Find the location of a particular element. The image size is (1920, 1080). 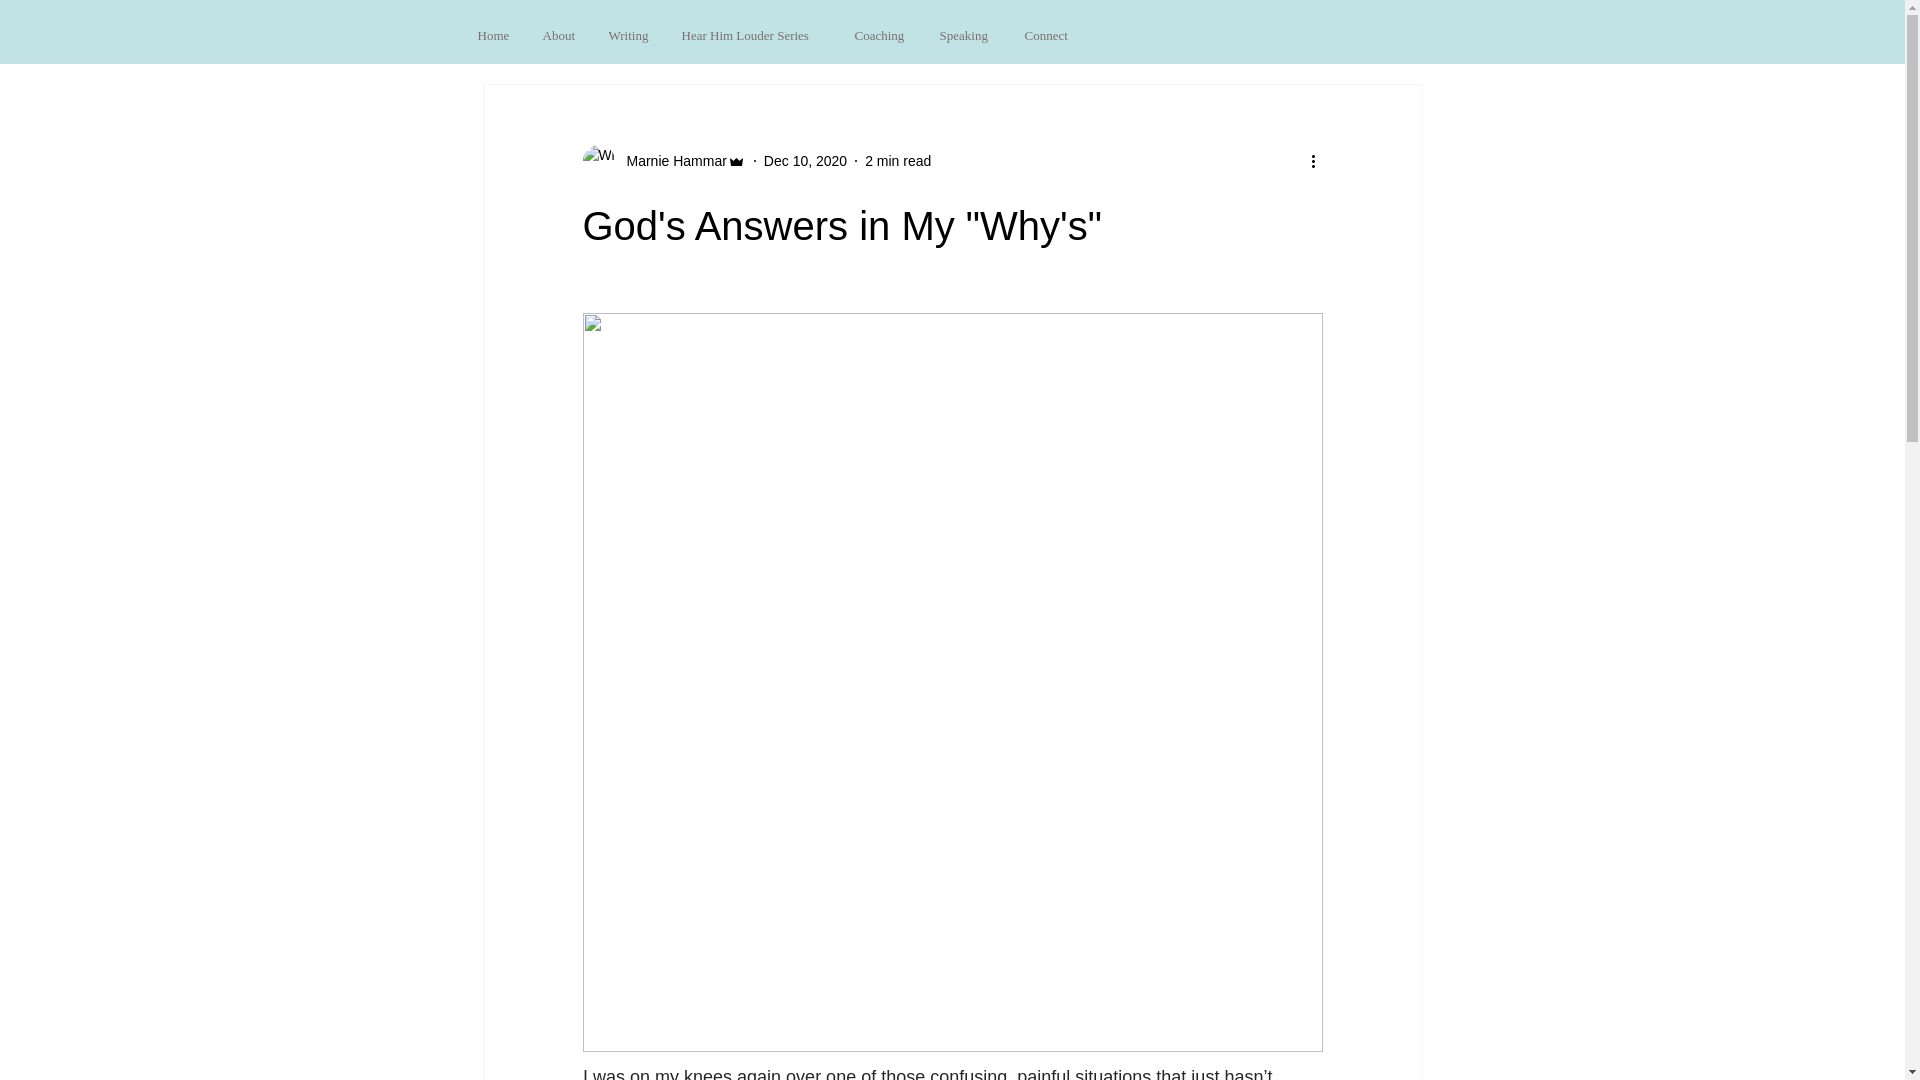

Connect is located at coordinates (1048, 35).